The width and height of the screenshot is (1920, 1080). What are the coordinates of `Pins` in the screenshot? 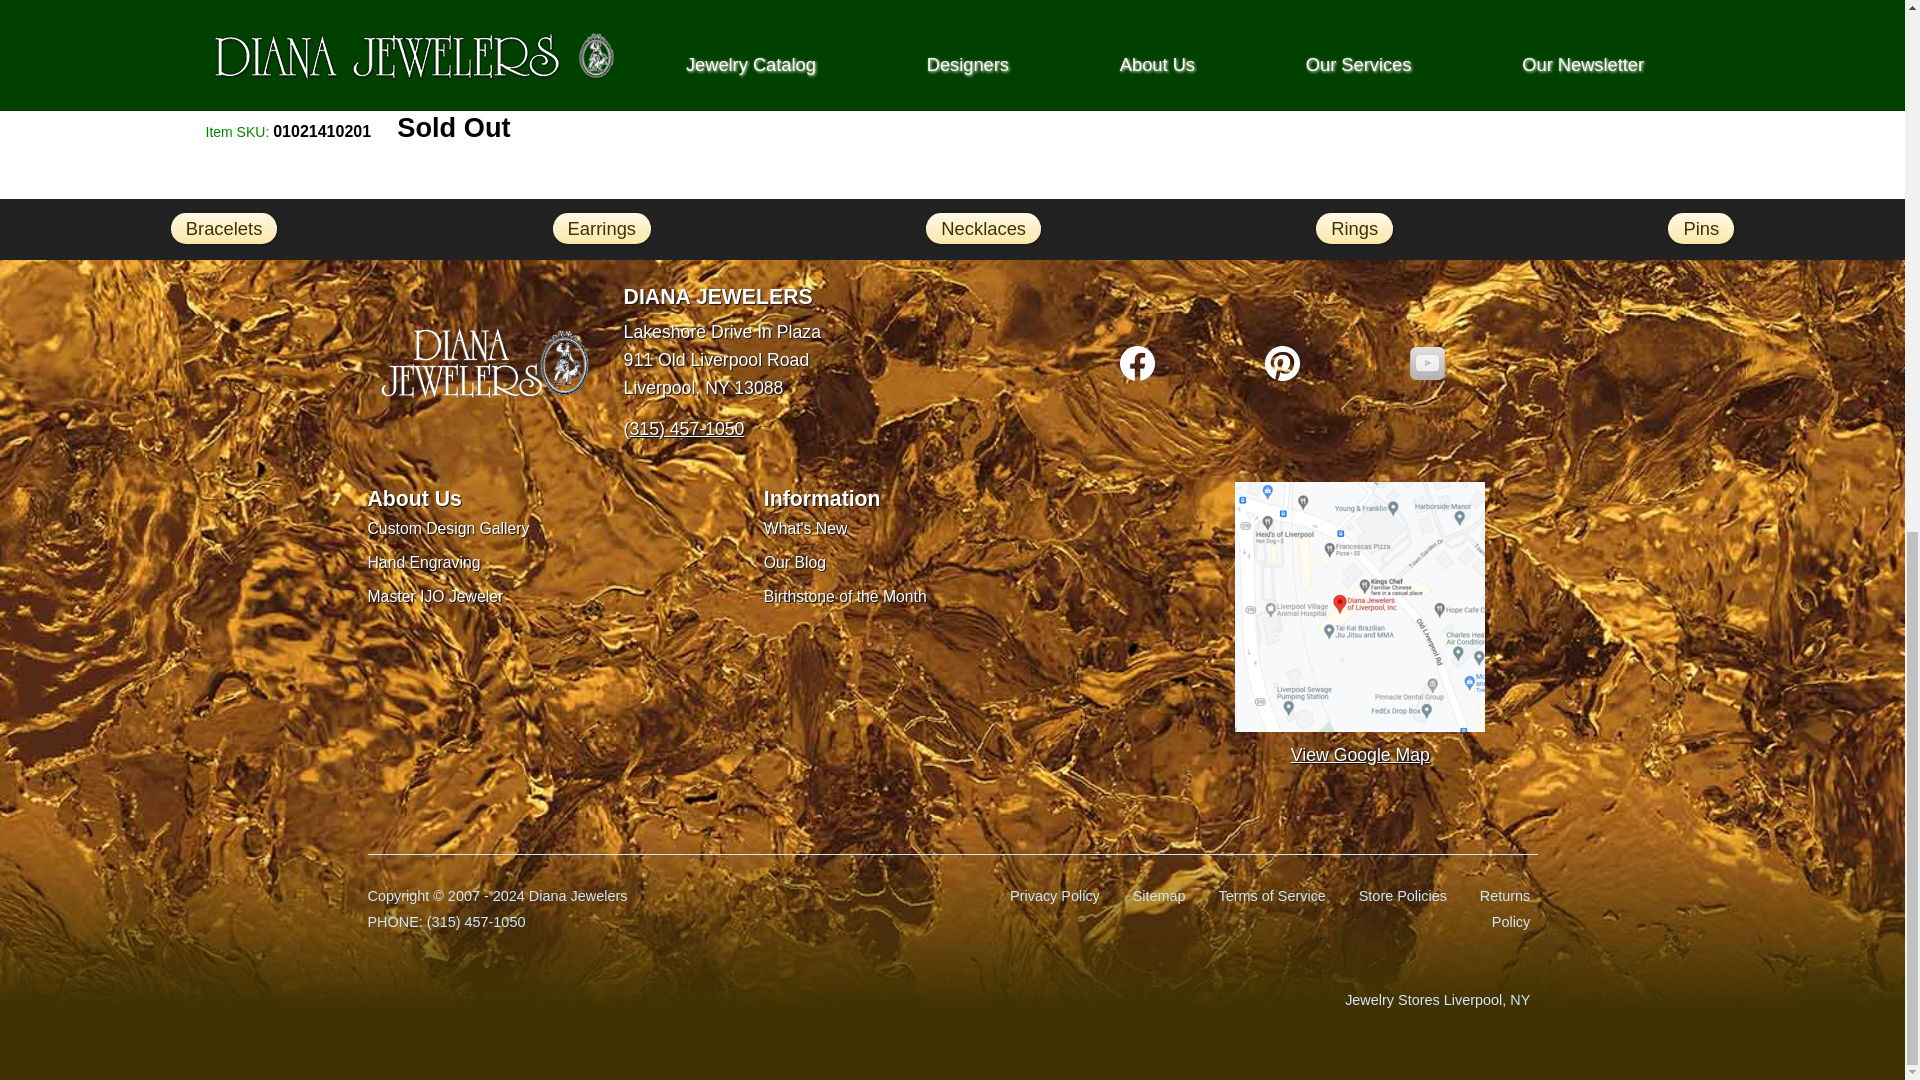 It's located at (1700, 228).